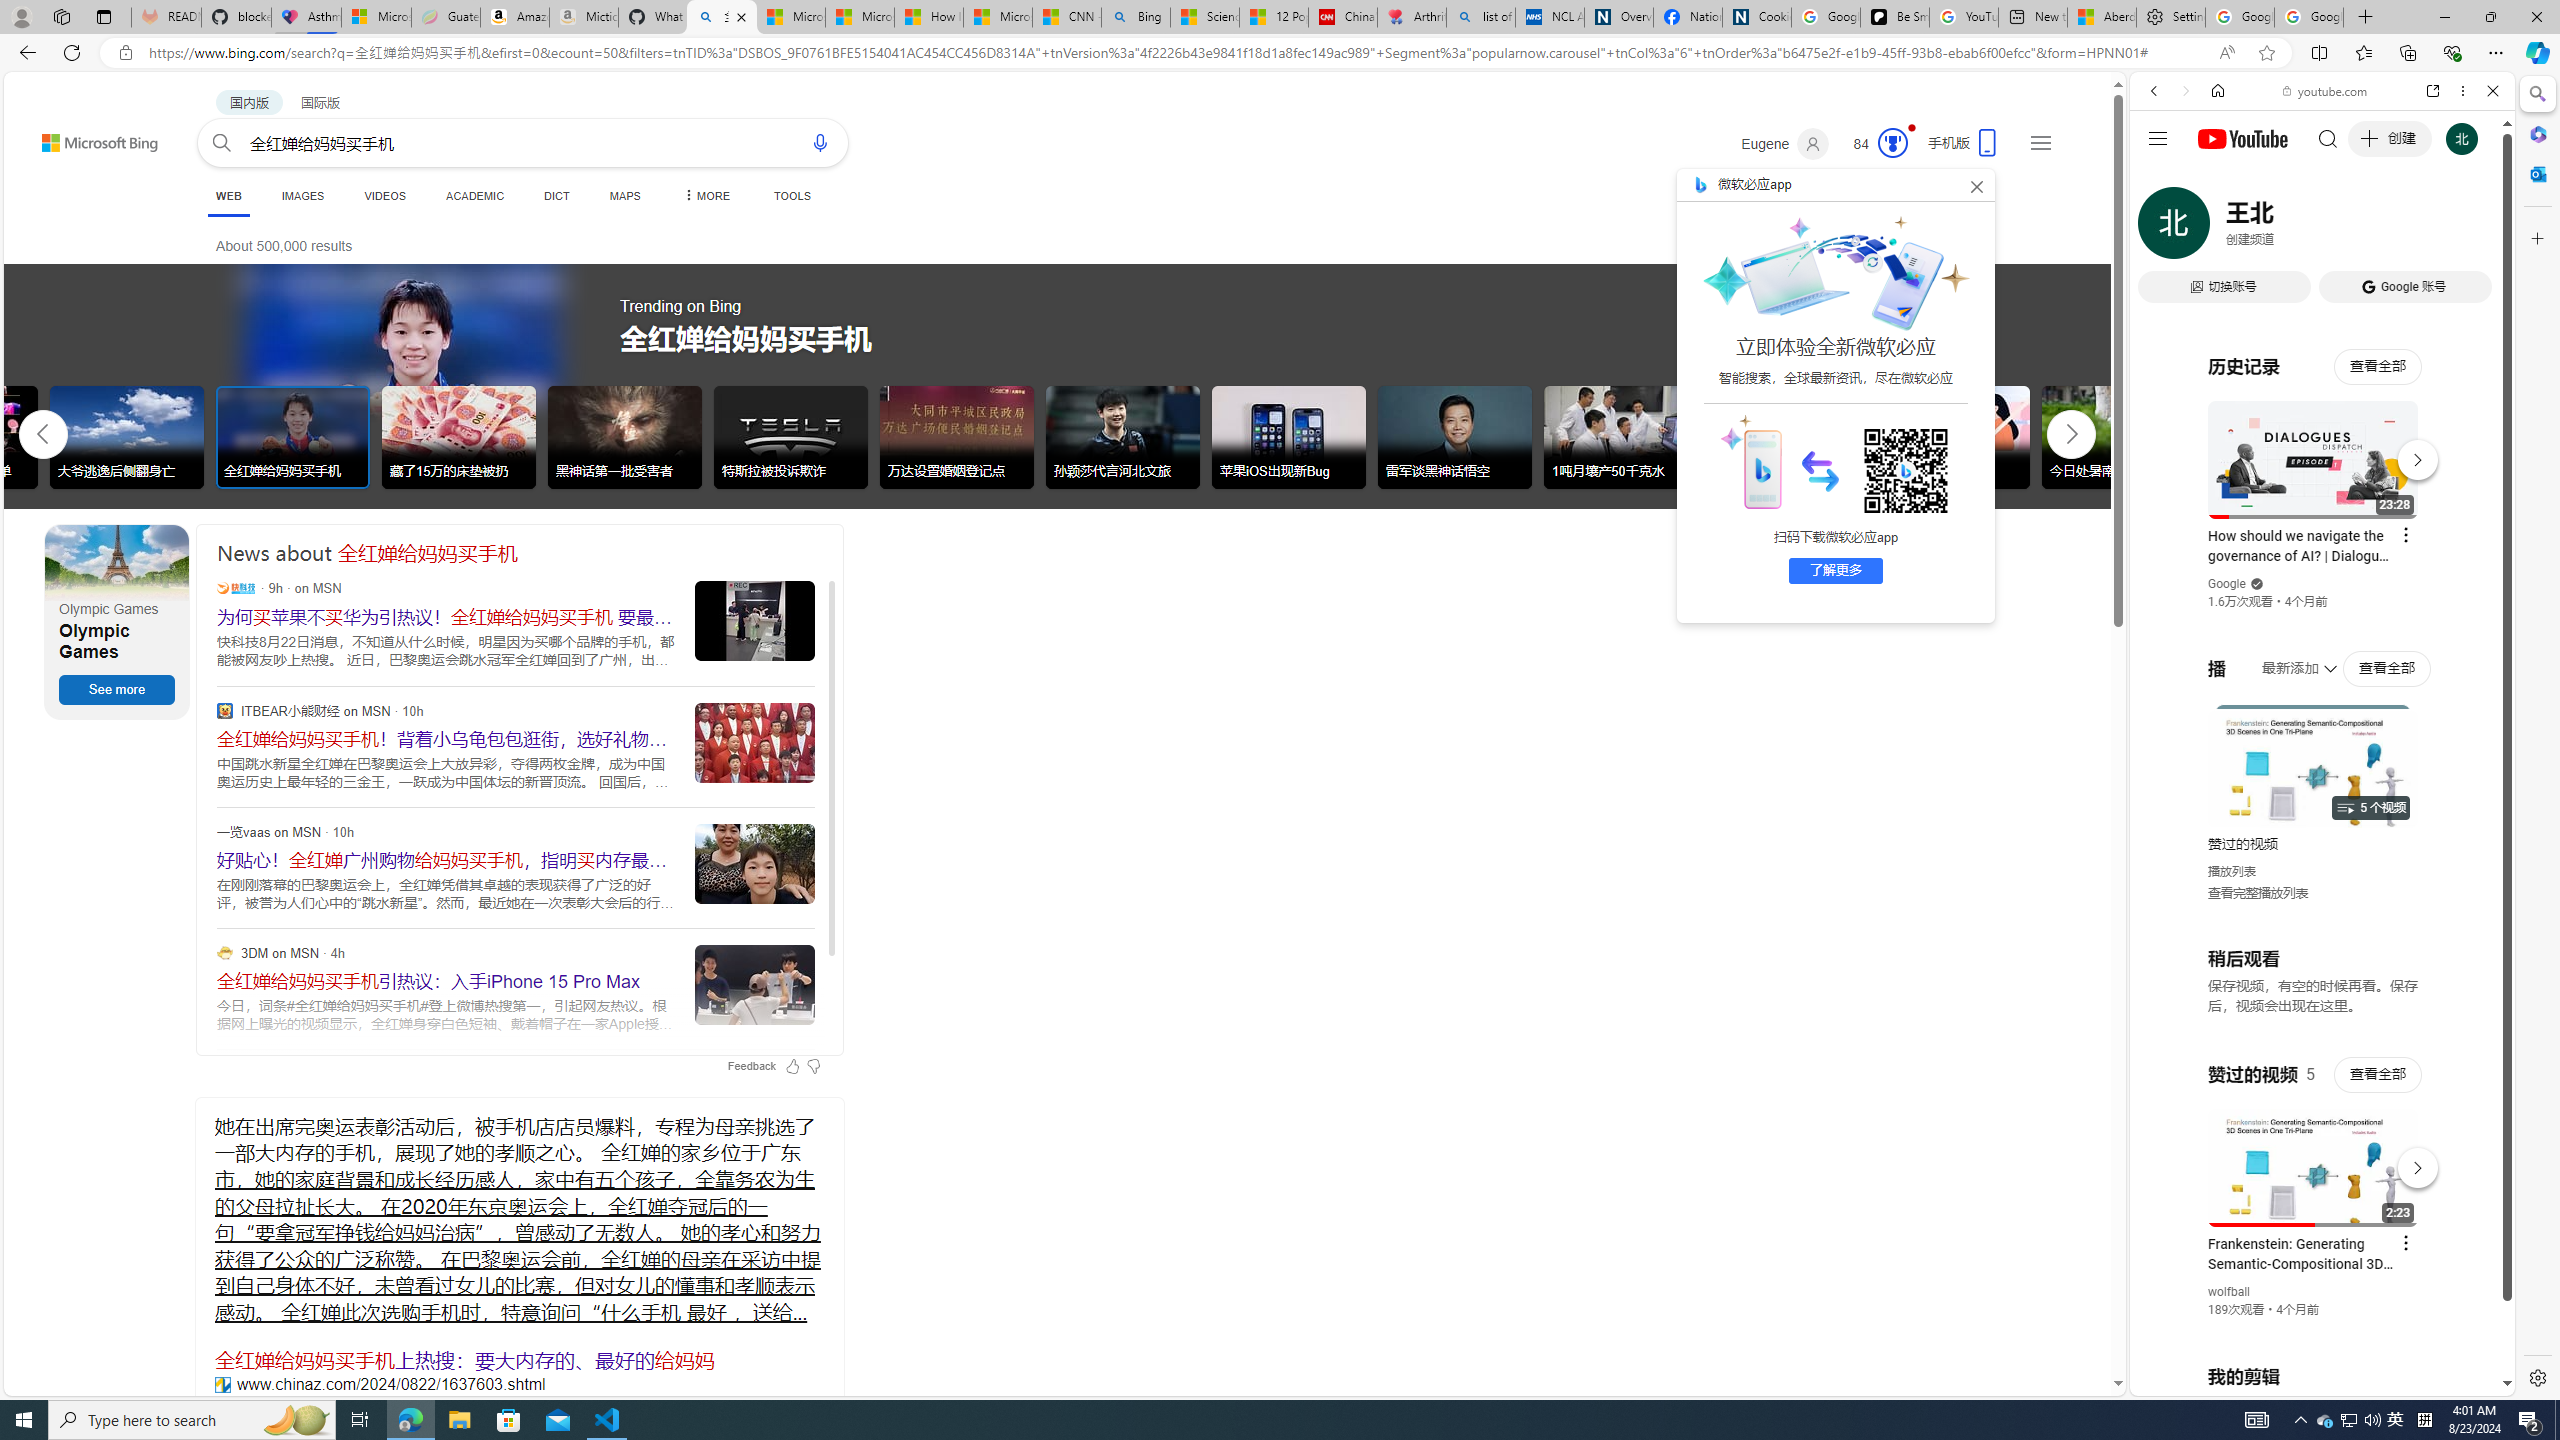 The width and height of the screenshot is (2560, 1440). Describe the element at coordinates (2307, 1380) in the screenshot. I see `Class: dict_pnIcon rms_img` at that location.